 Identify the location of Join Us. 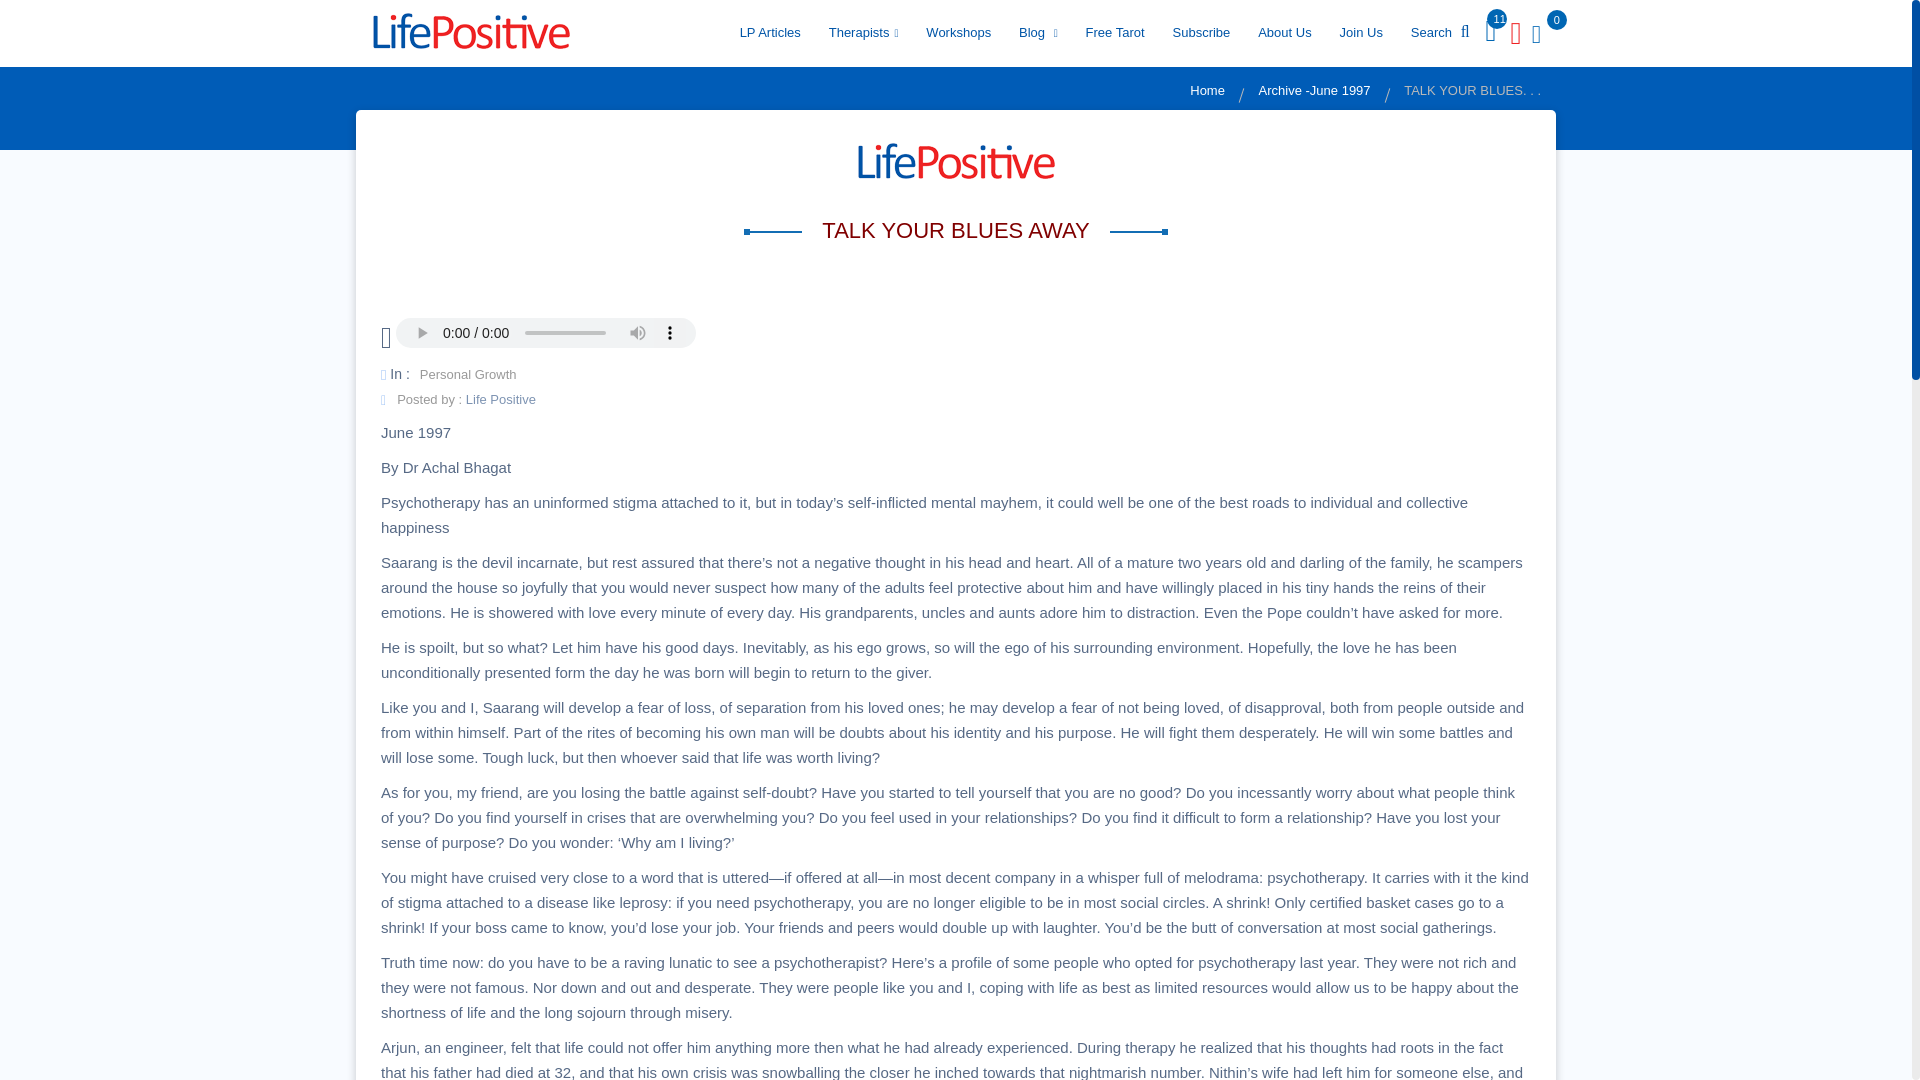
(1362, 32).